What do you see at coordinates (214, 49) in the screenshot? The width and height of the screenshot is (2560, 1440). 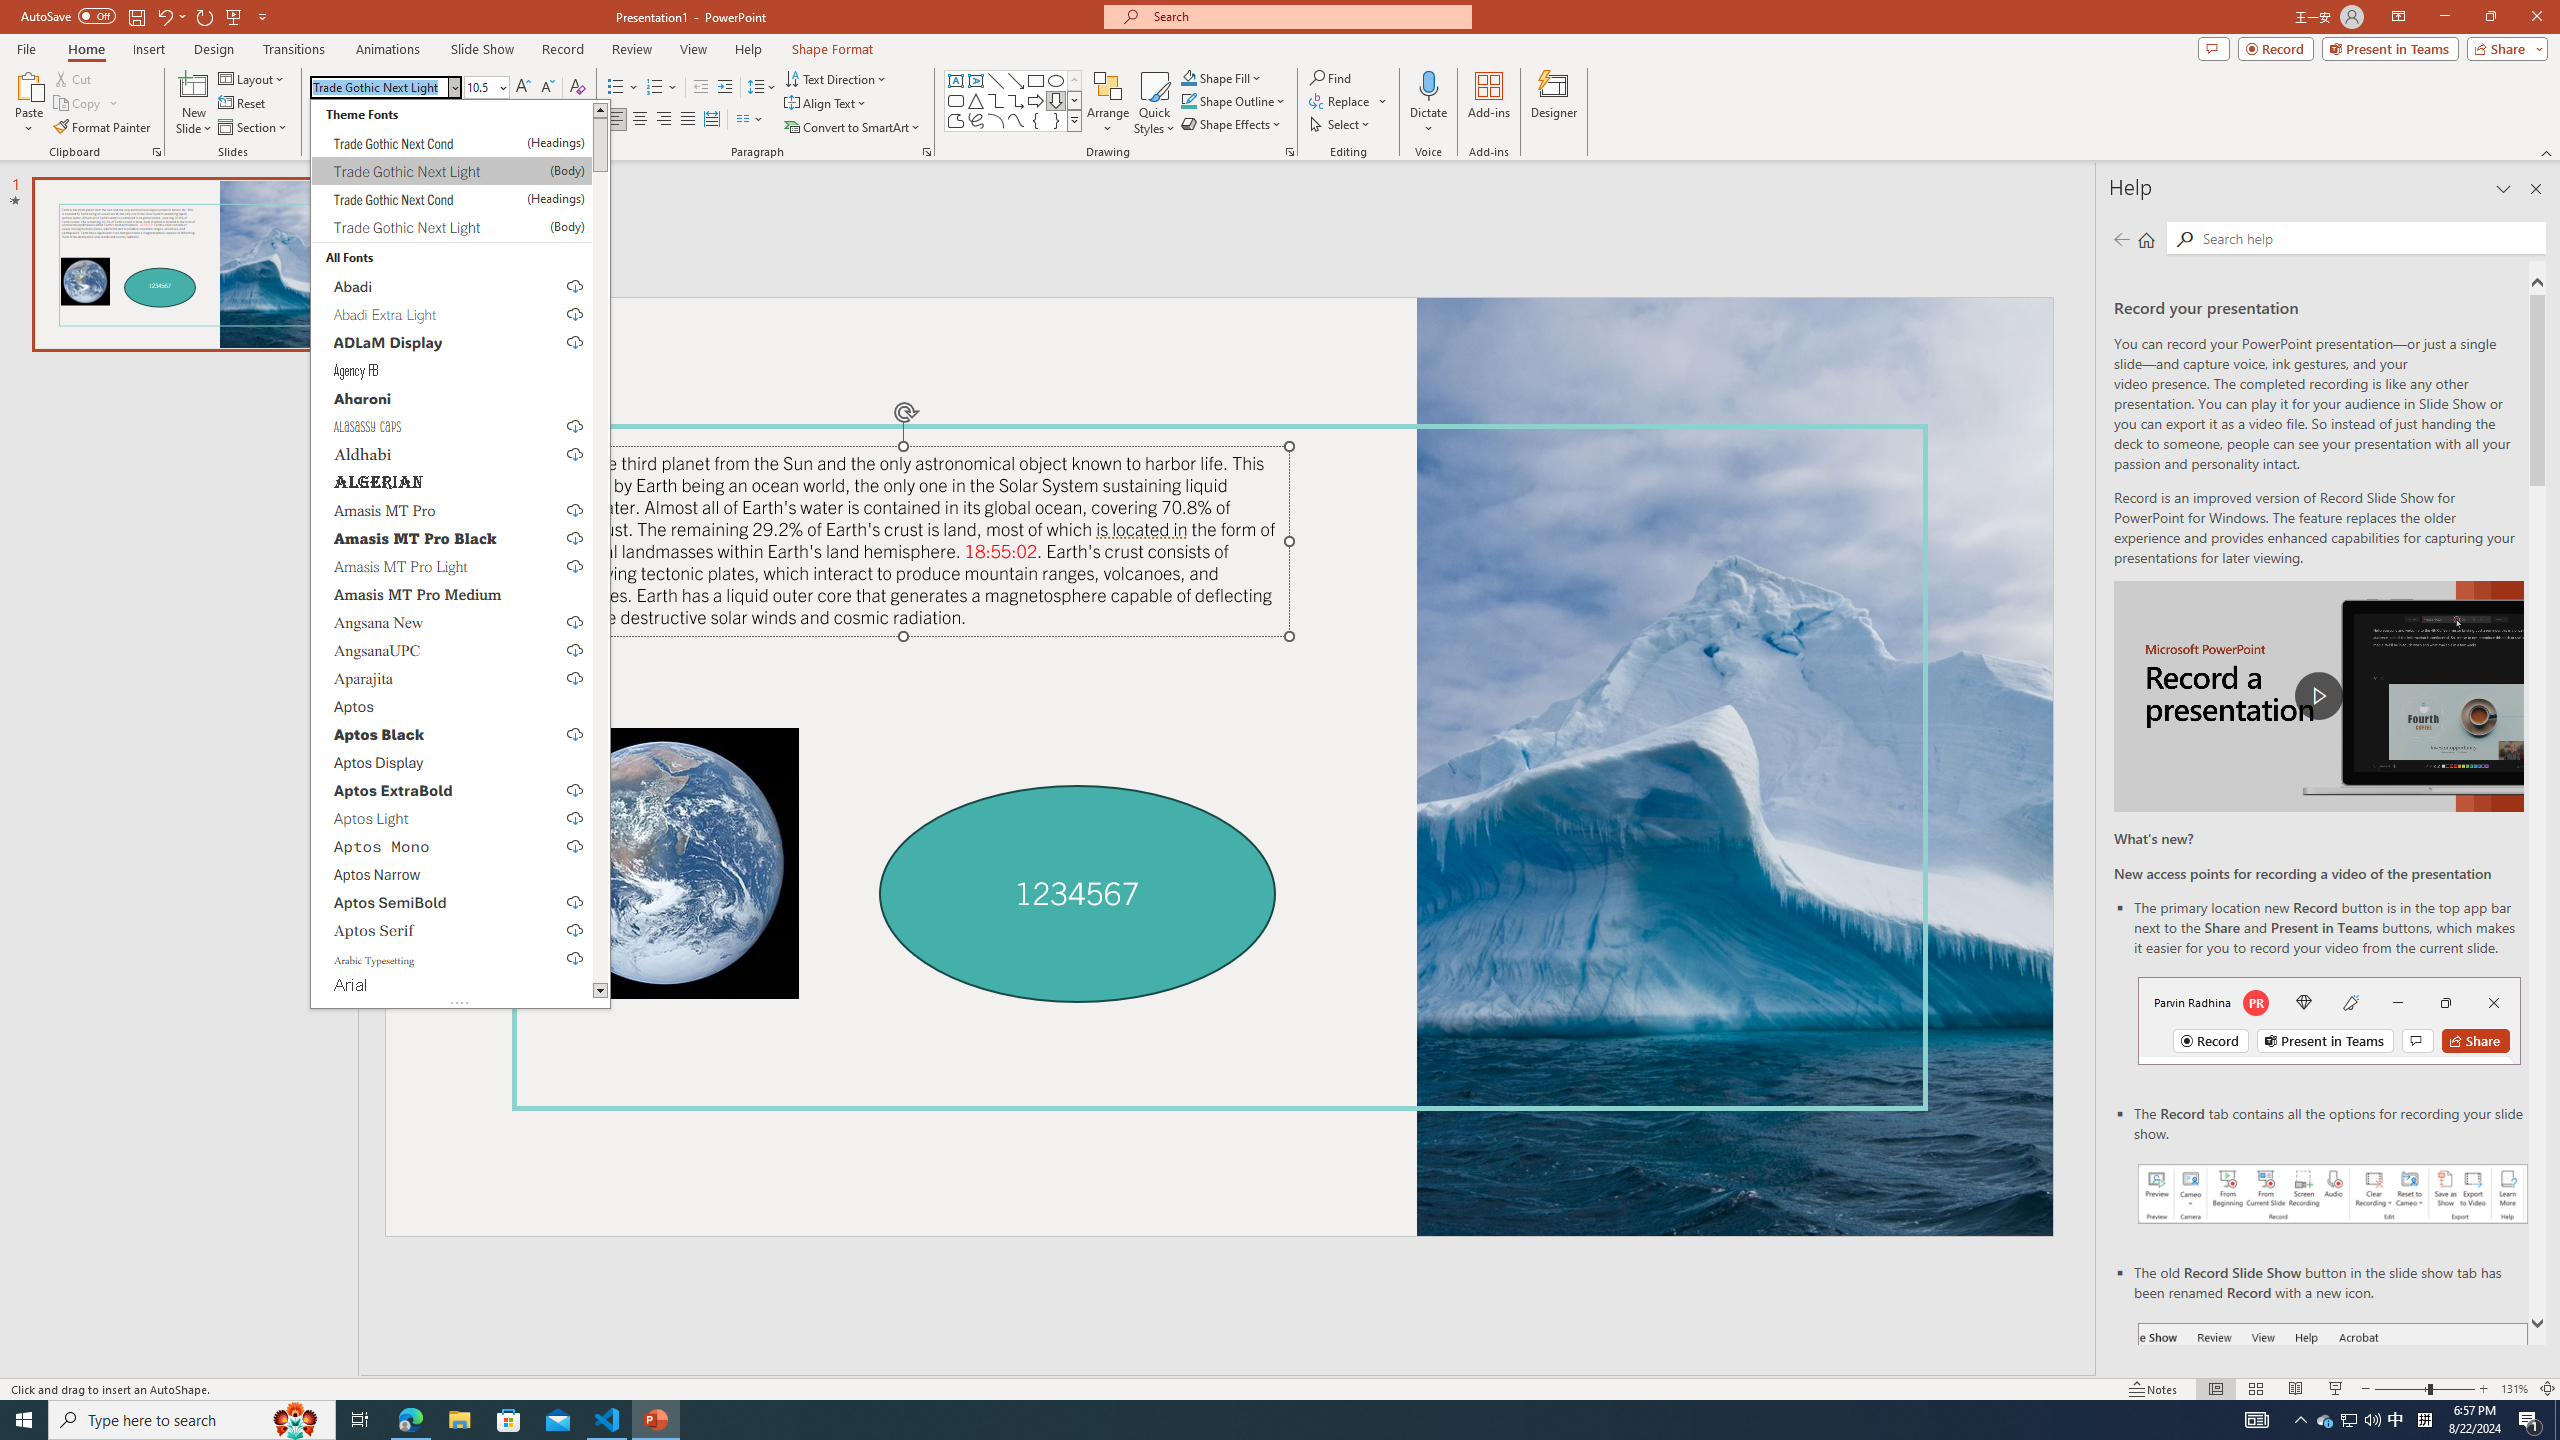 I see `Design` at bounding box center [214, 49].